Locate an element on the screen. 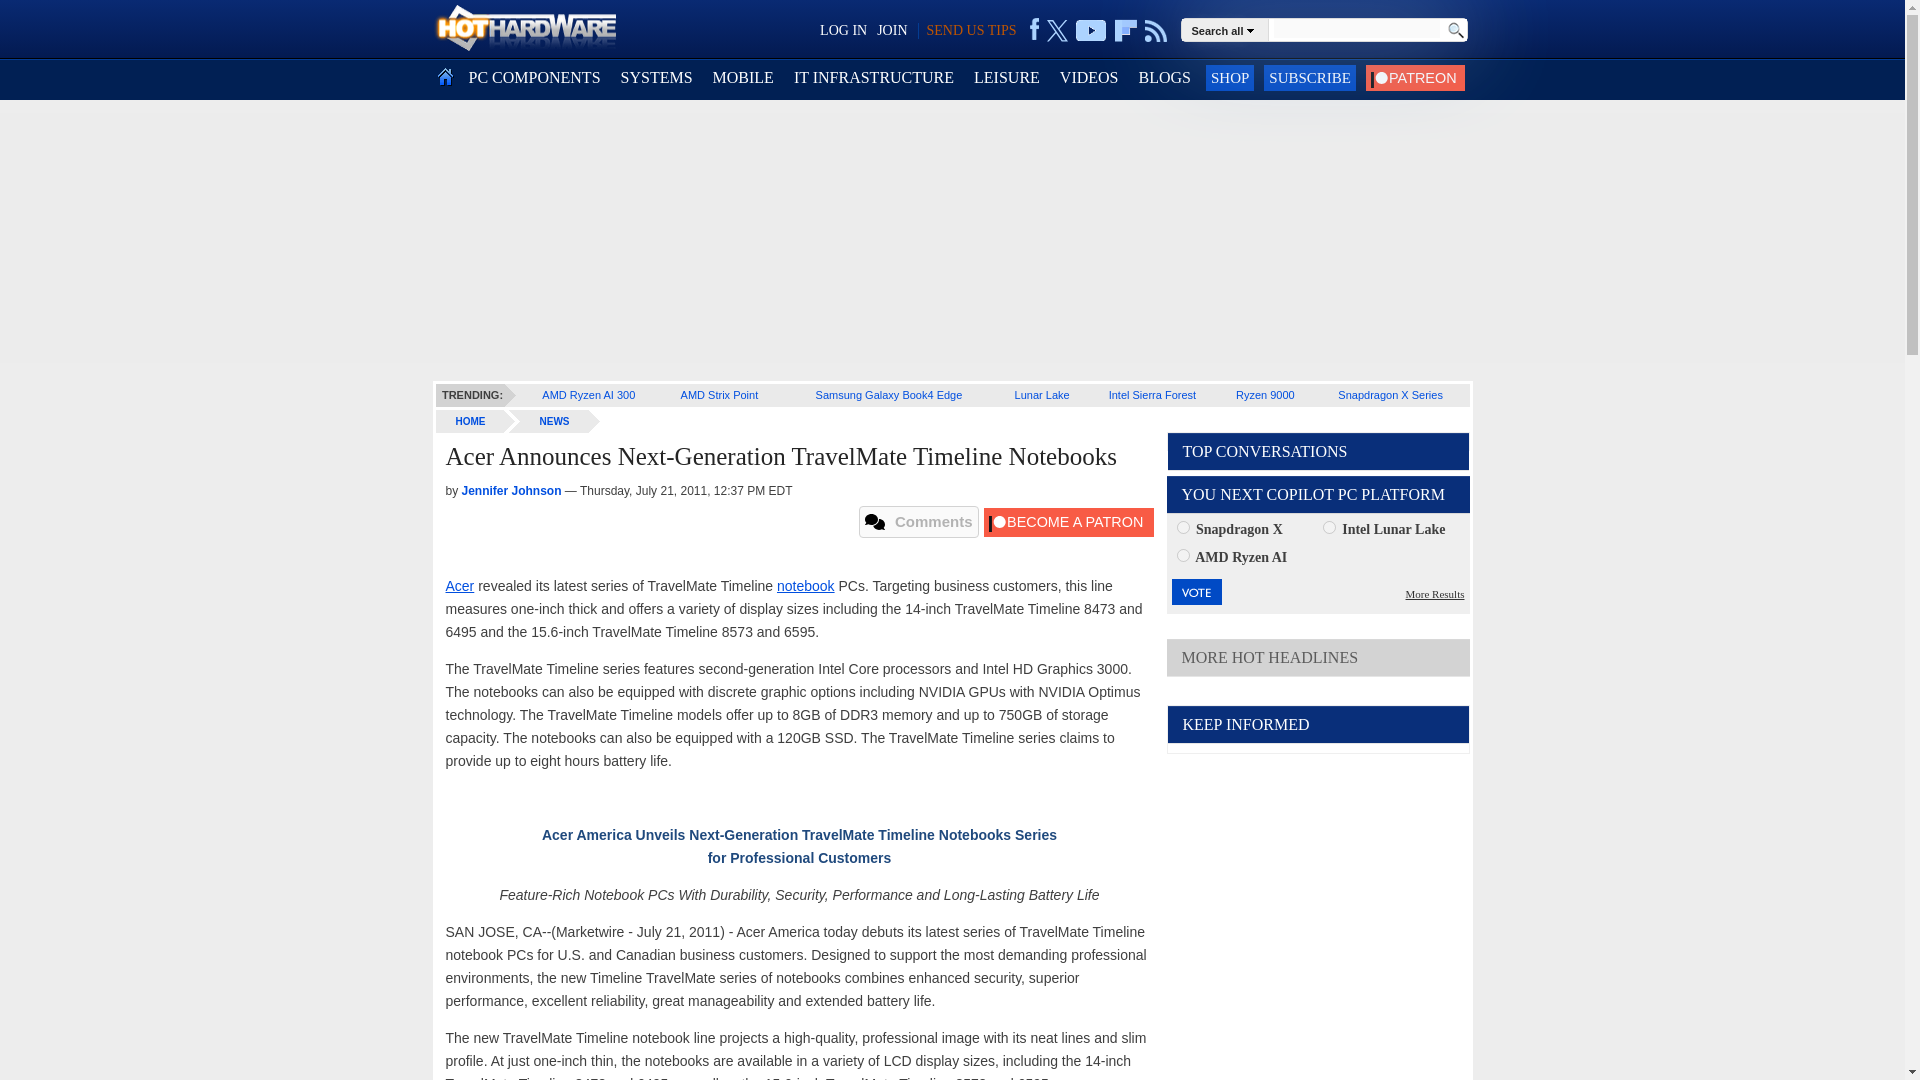 This screenshot has width=1920, height=1080. Blogs is located at coordinates (1164, 78).